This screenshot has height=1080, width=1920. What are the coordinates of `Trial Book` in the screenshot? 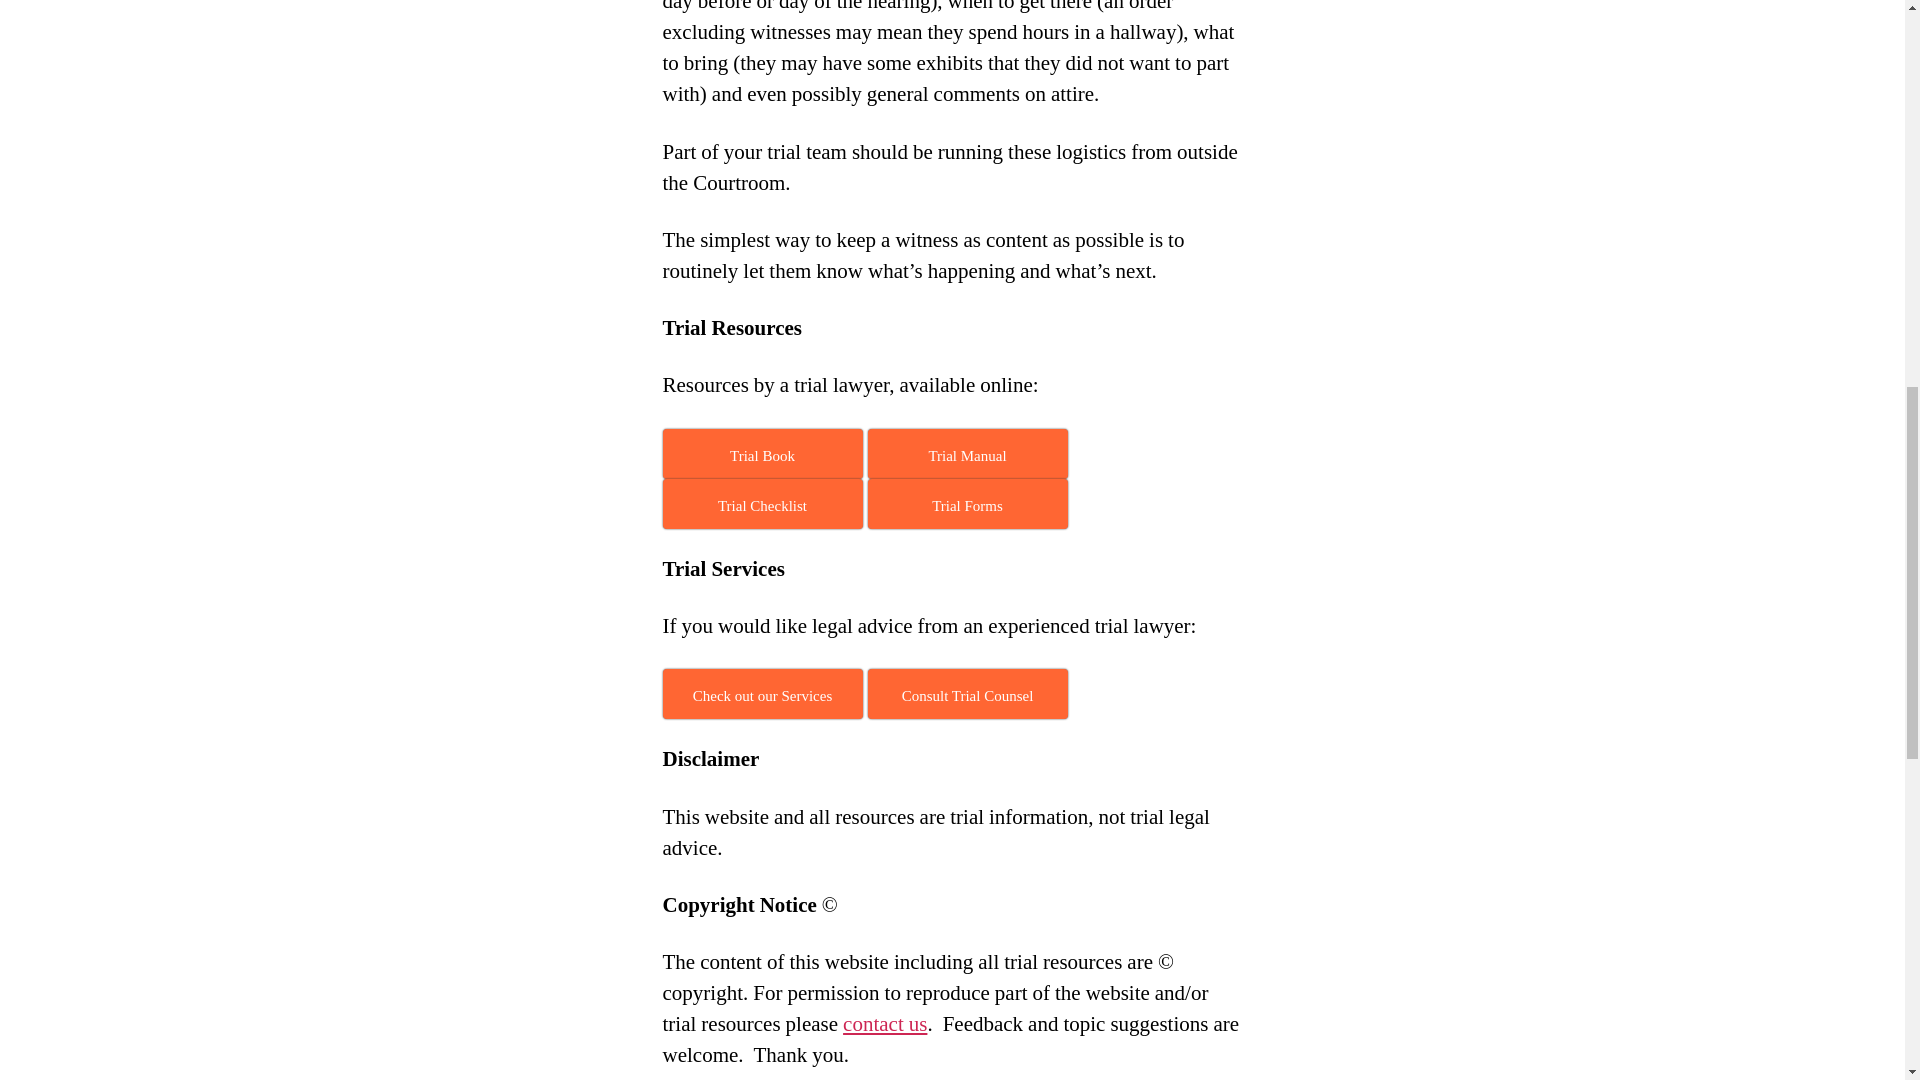 It's located at (762, 454).